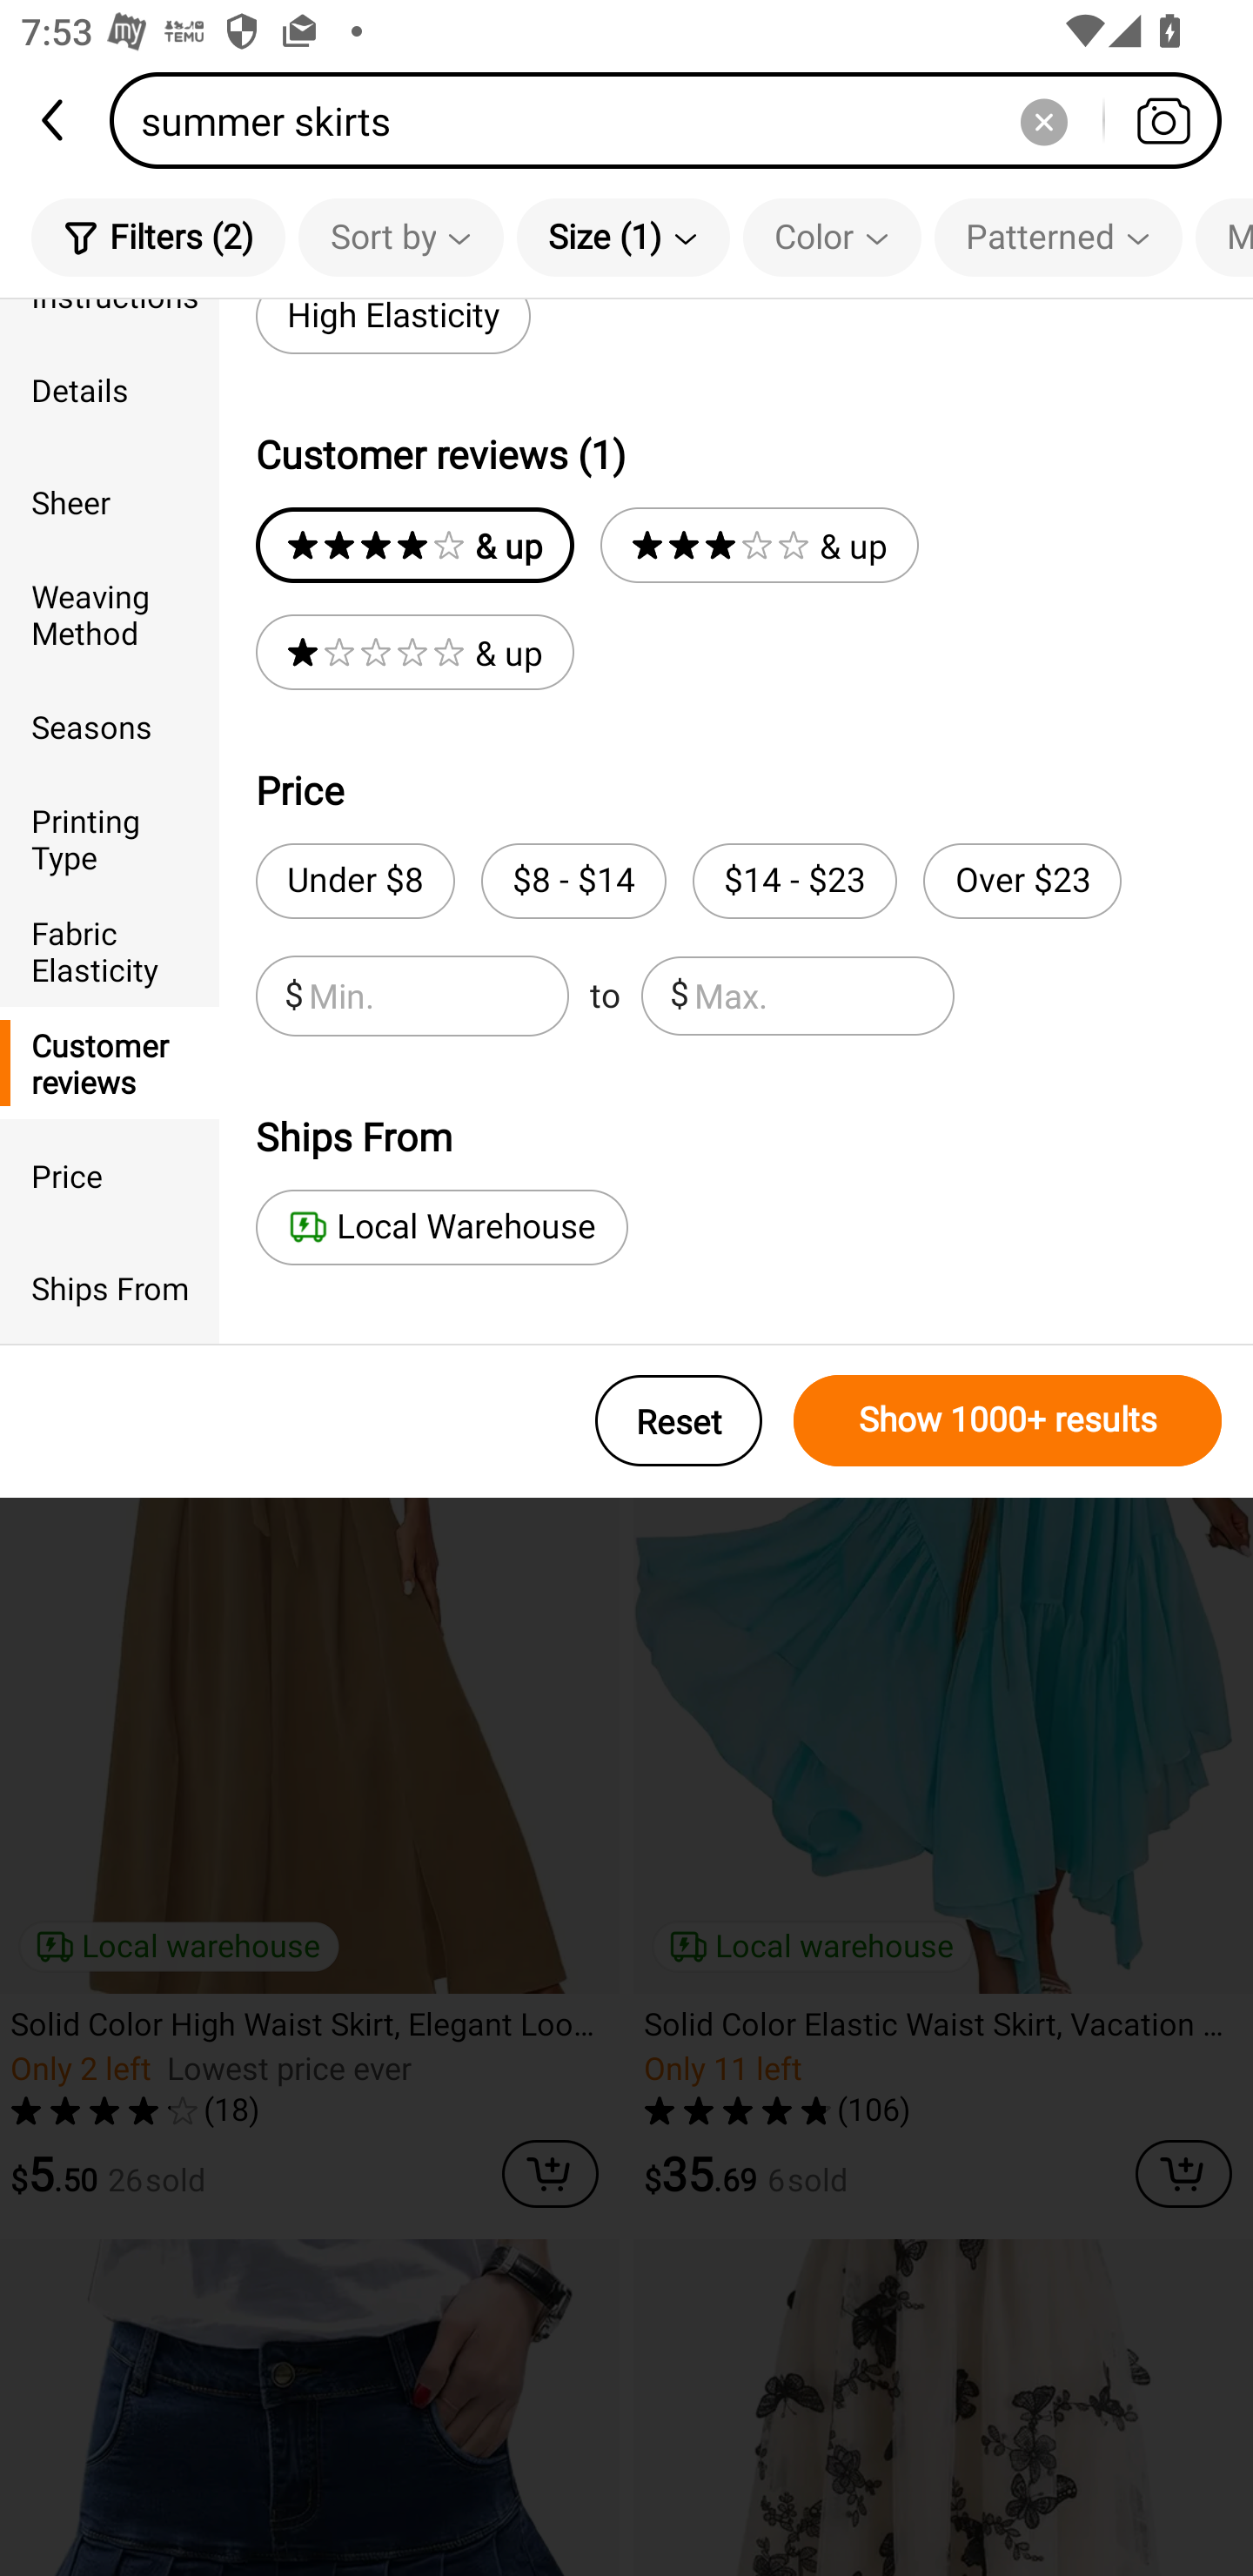  What do you see at coordinates (110, 388) in the screenshot?
I see `Details` at bounding box center [110, 388].